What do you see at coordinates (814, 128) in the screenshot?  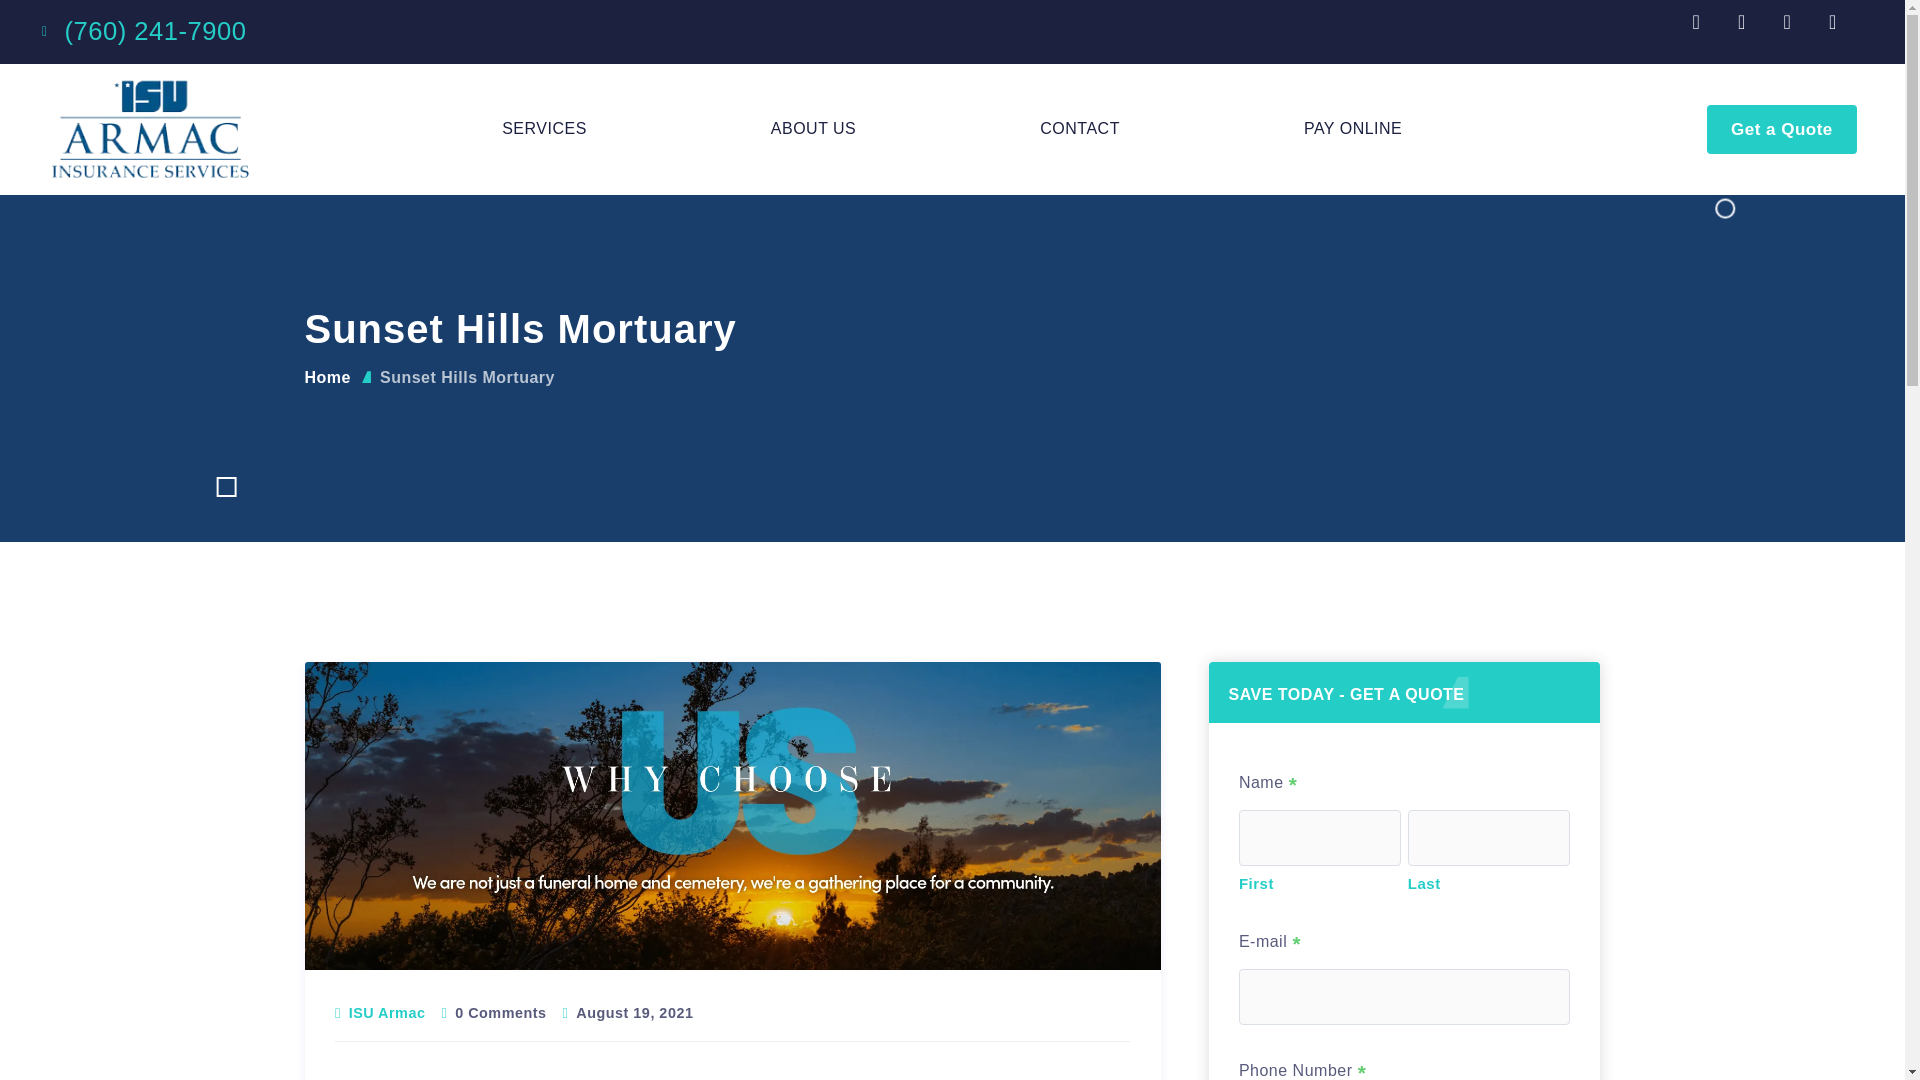 I see `ABOUT US` at bounding box center [814, 128].